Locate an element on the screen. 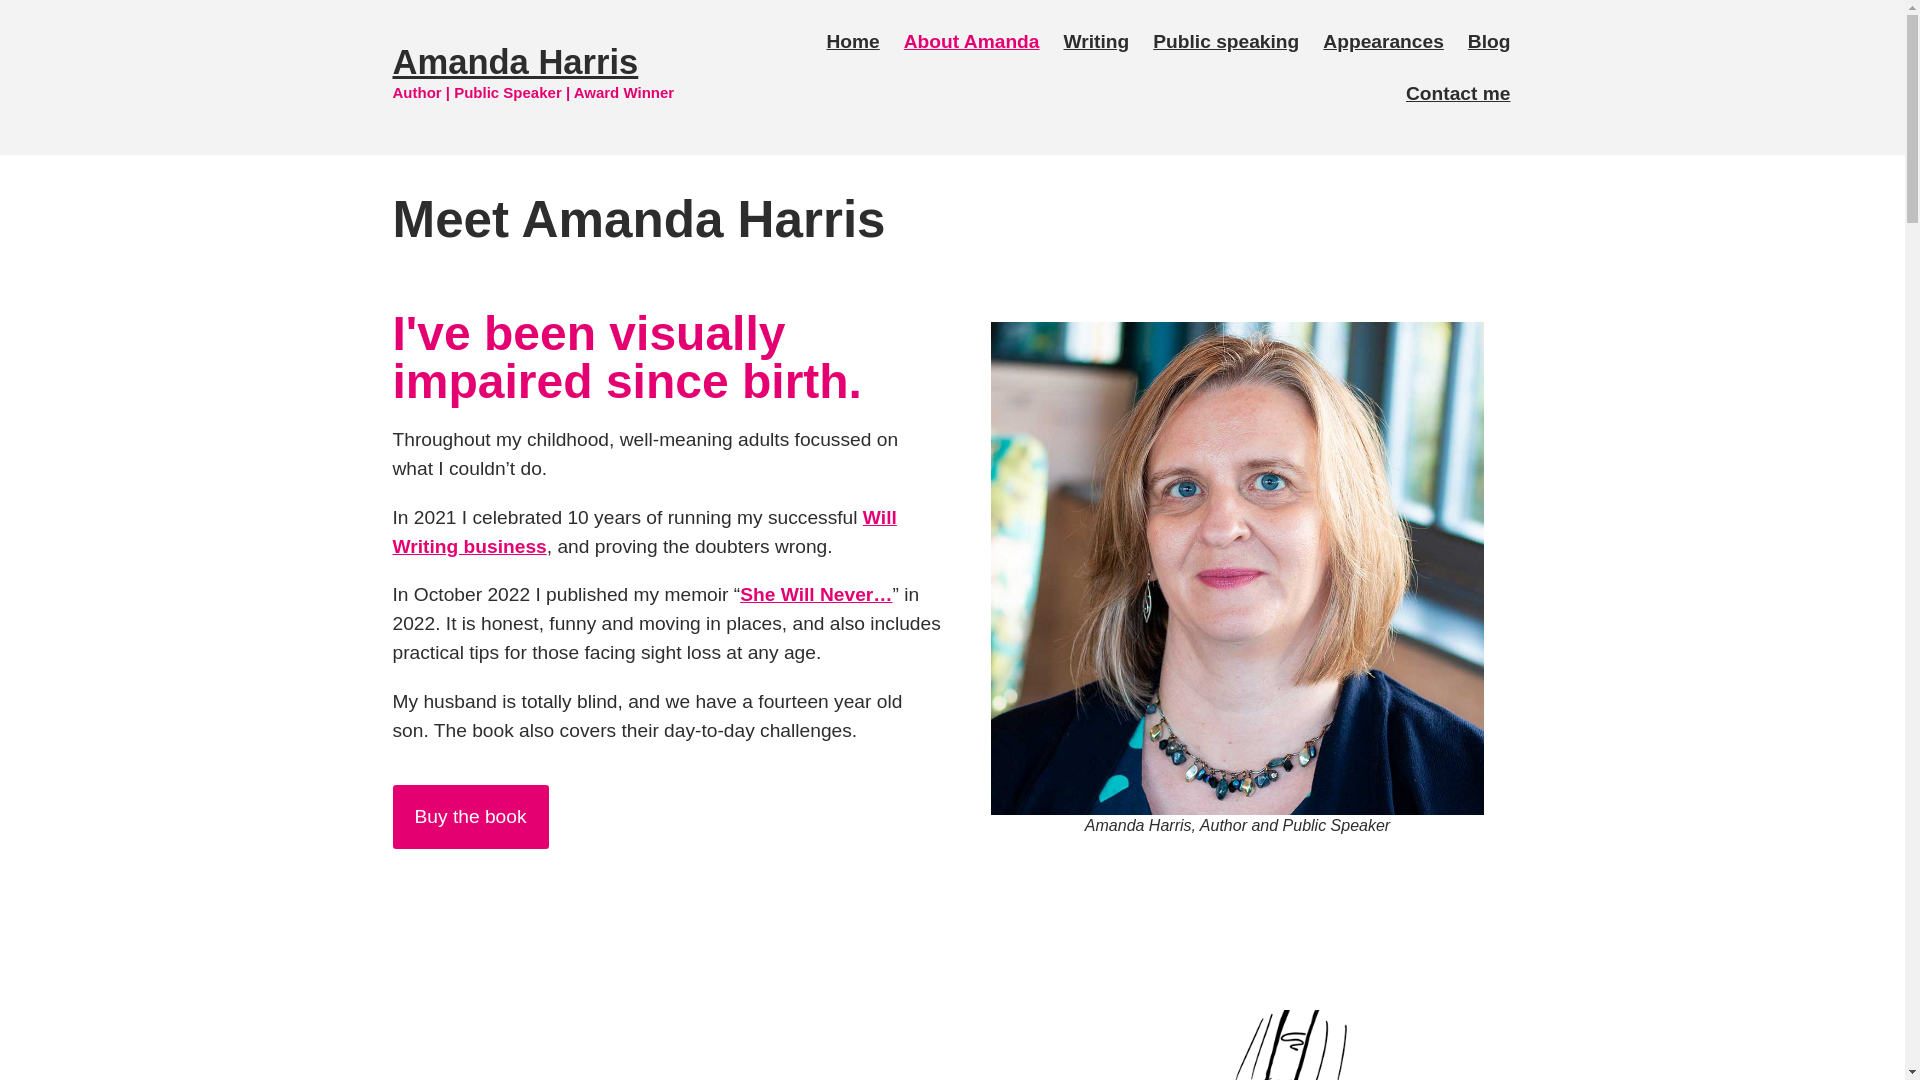 The width and height of the screenshot is (1920, 1080). Appearances is located at coordinates (1383, 42).